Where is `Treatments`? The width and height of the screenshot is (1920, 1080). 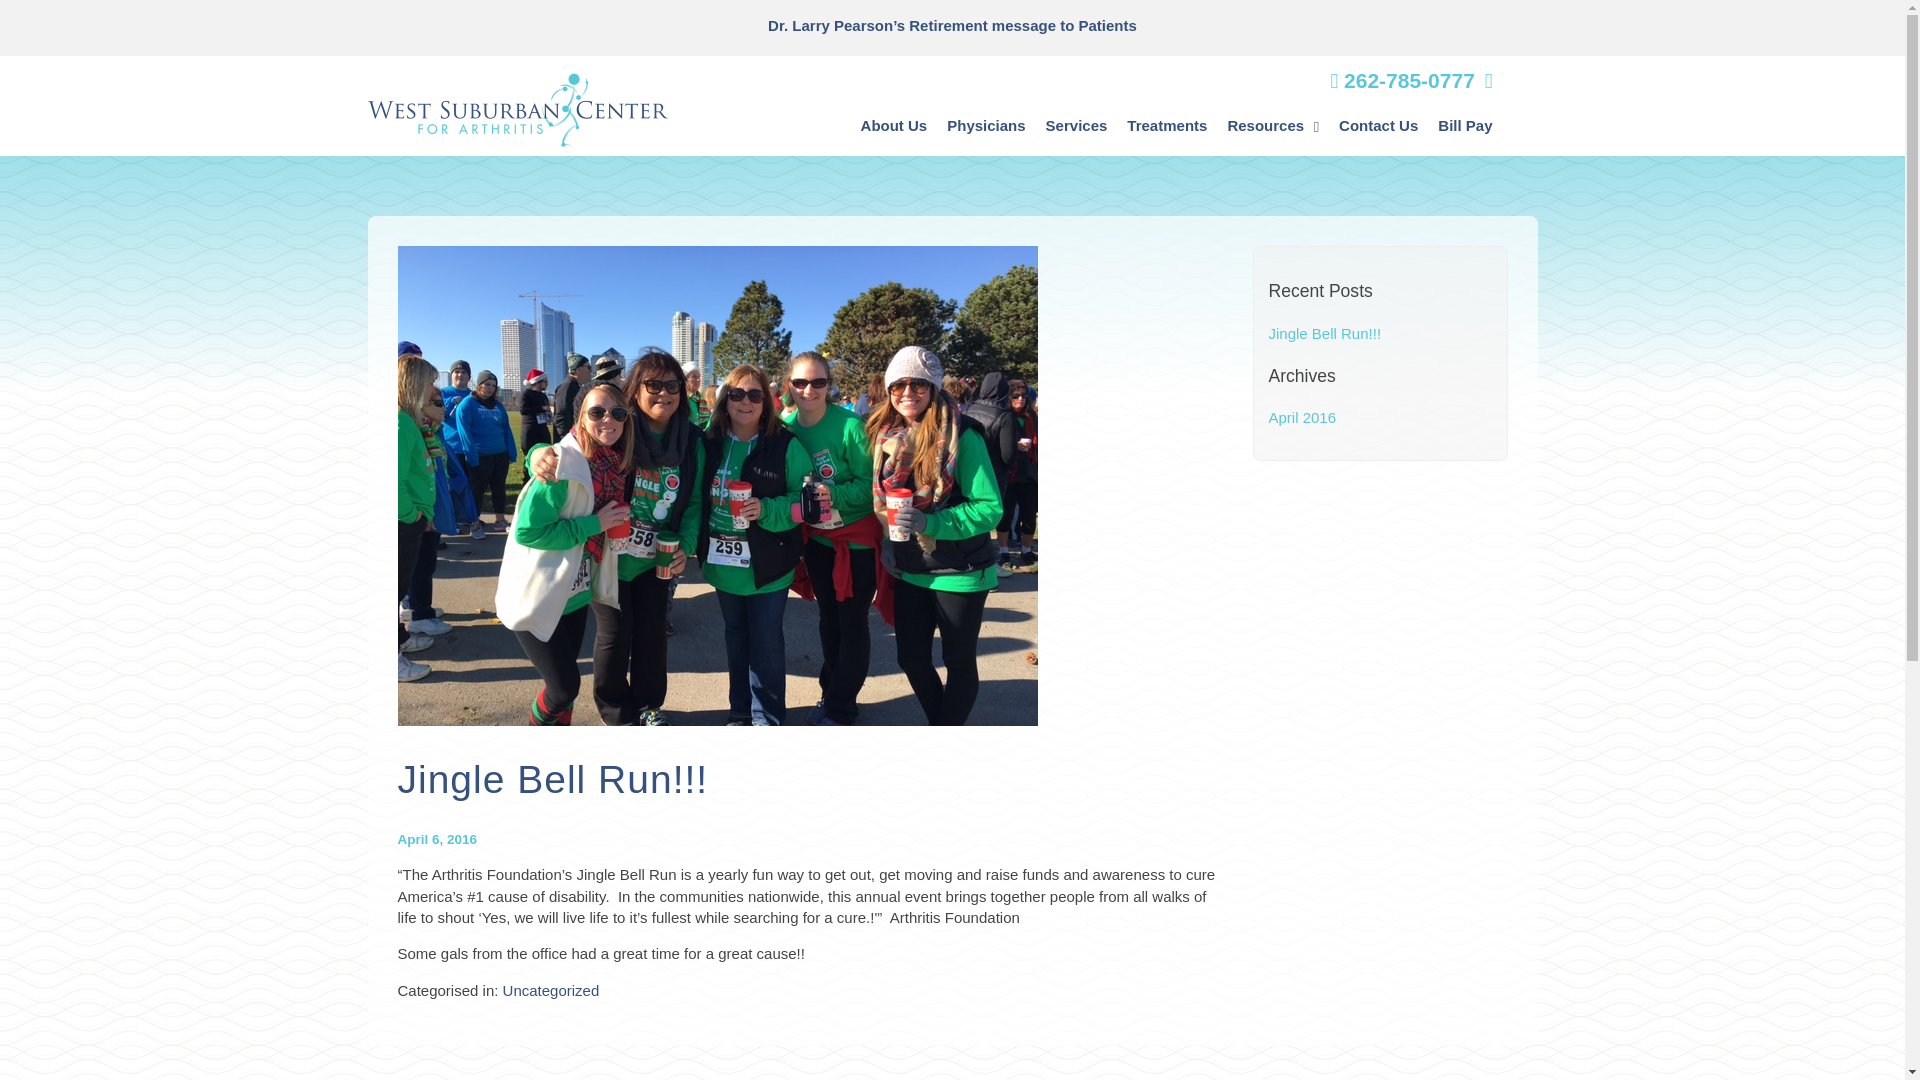
Treatments is located at coordinates (1167, 126).